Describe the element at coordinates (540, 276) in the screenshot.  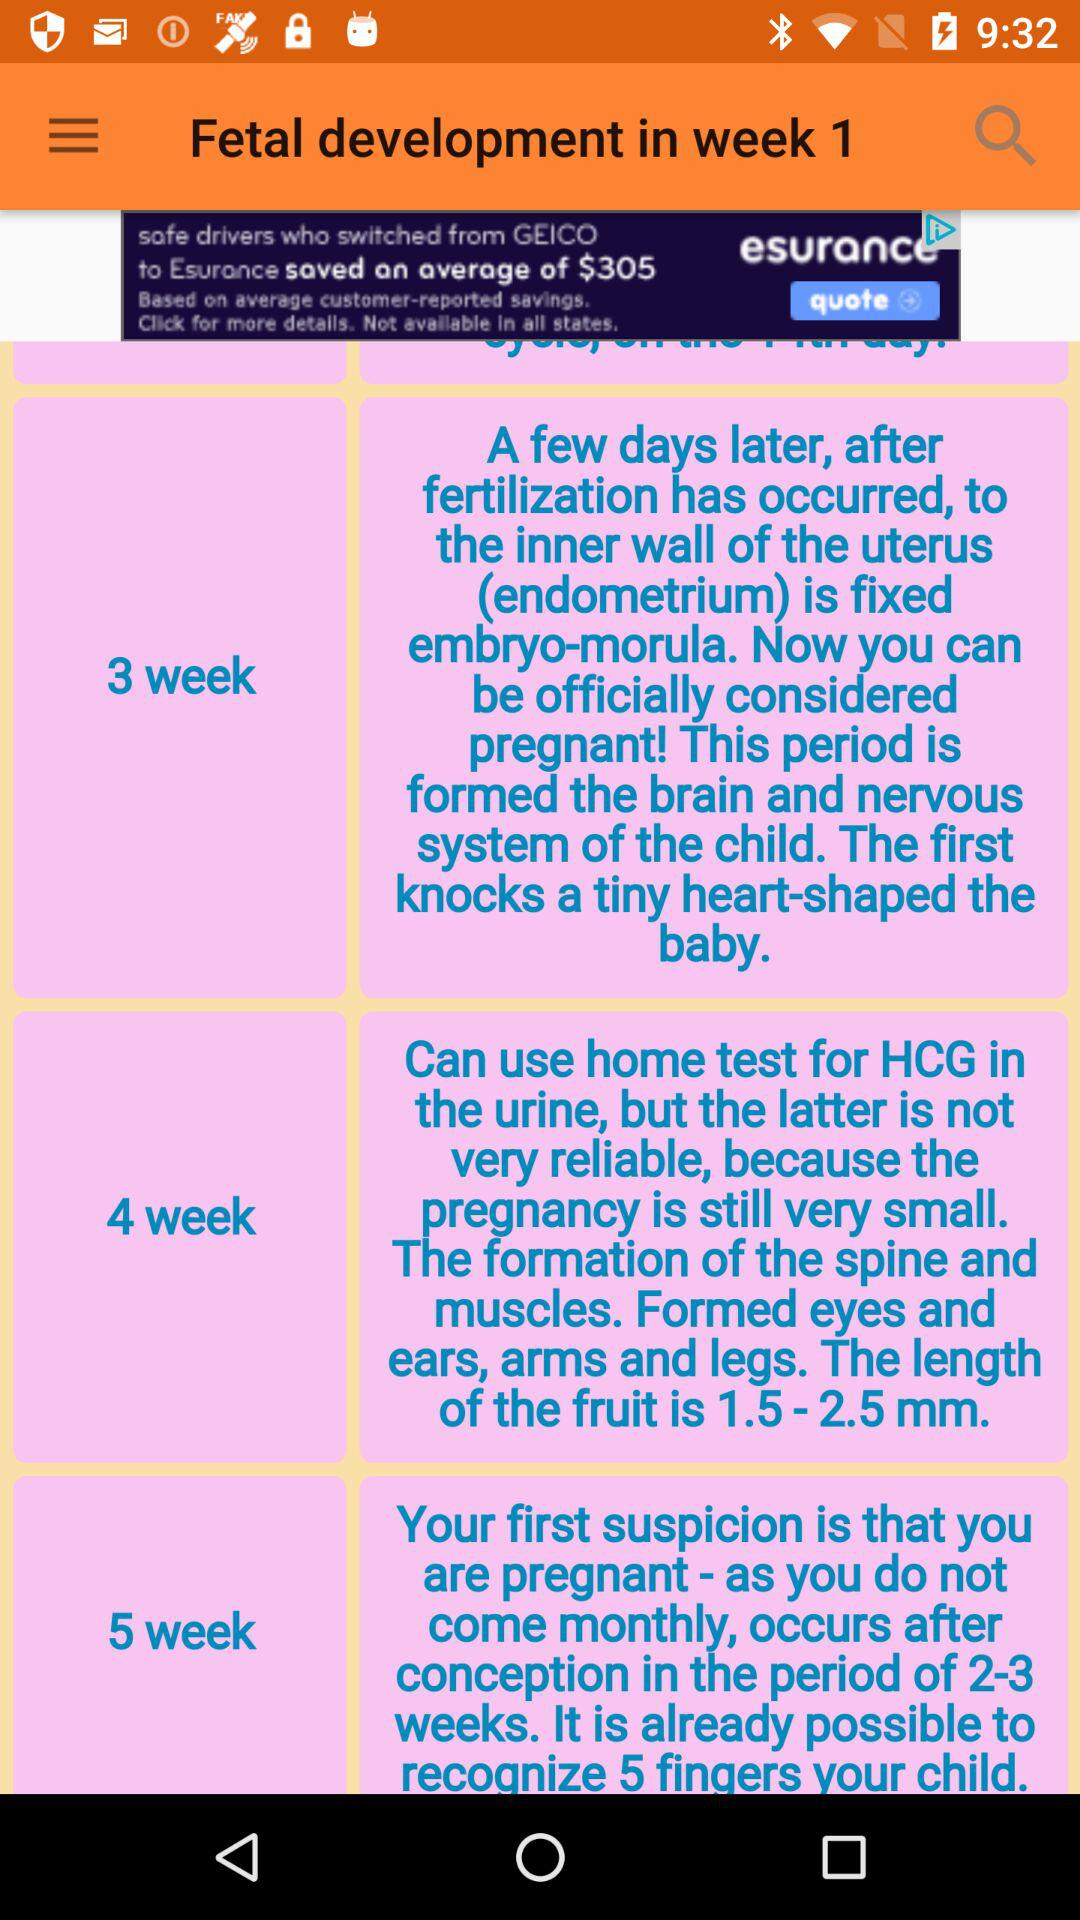
I see `advertising` at that location.